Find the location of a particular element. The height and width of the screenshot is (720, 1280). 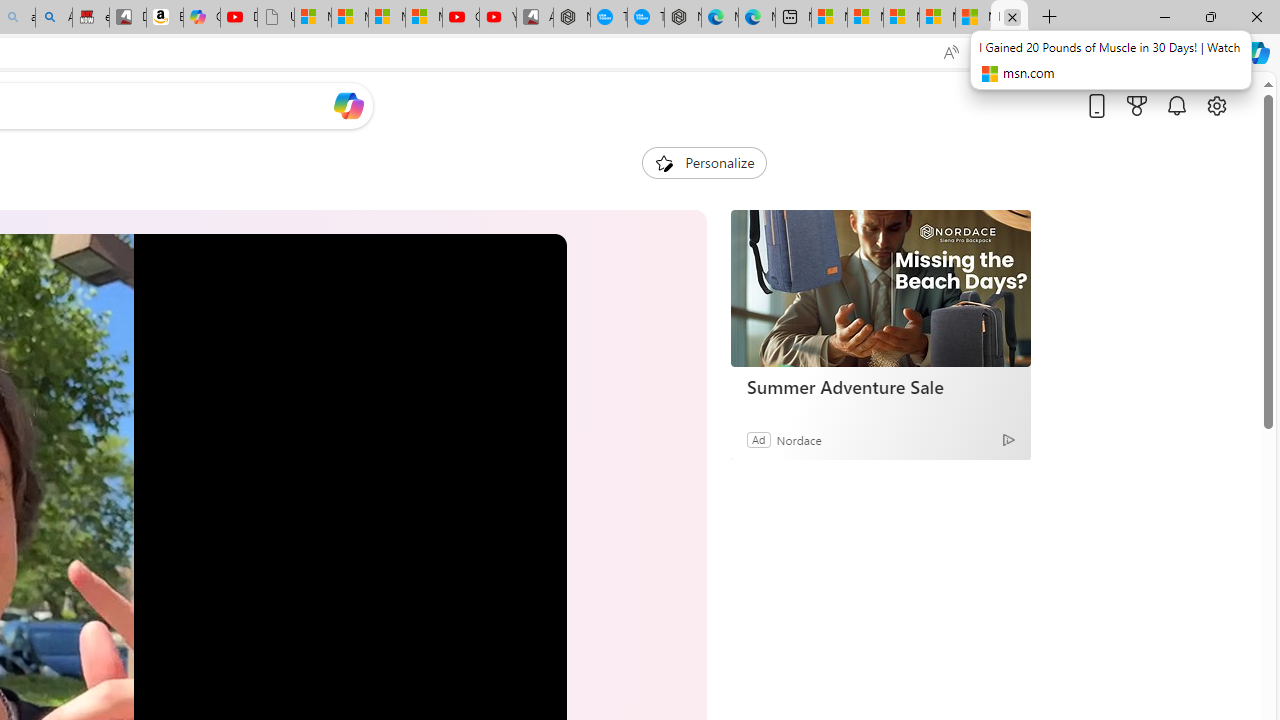

Amazon Echo Dot PNG - Search Images is located at coordinates (53, 18).